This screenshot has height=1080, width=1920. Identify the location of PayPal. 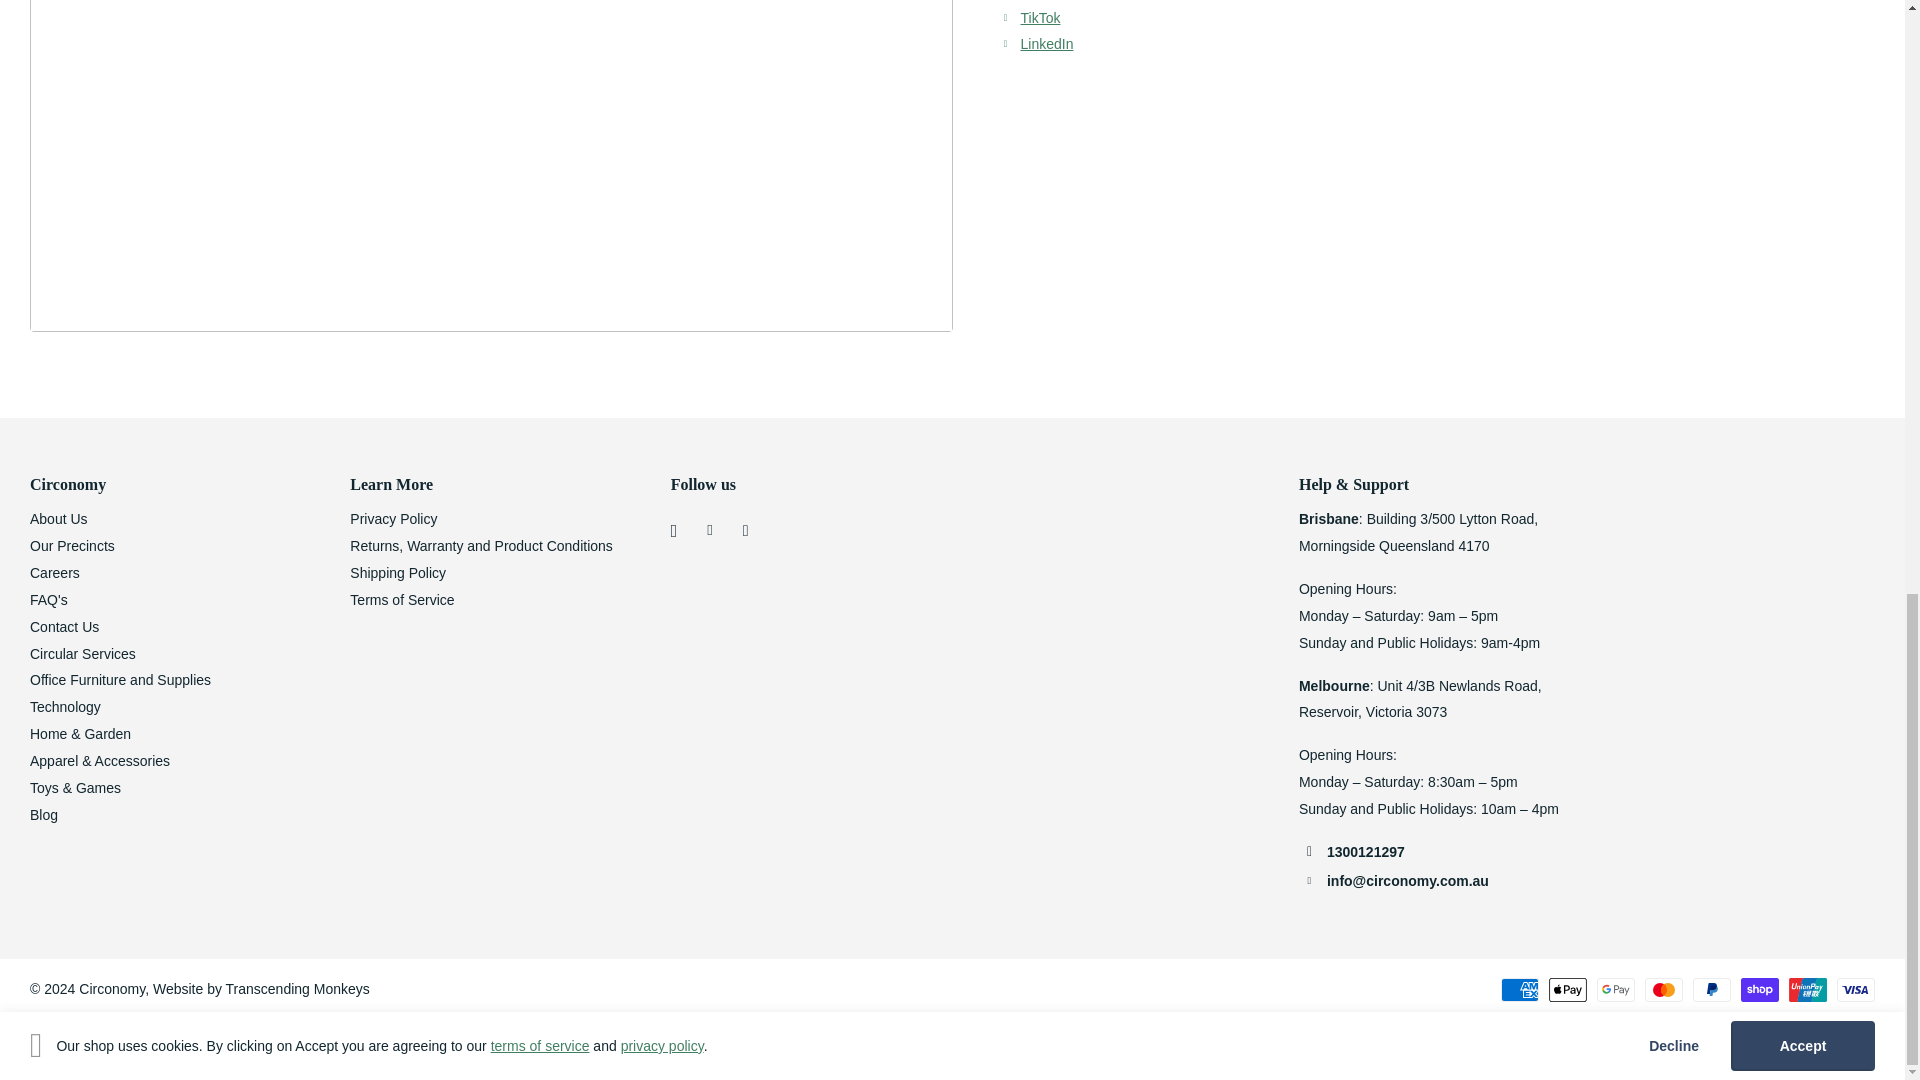
(1712, 990).